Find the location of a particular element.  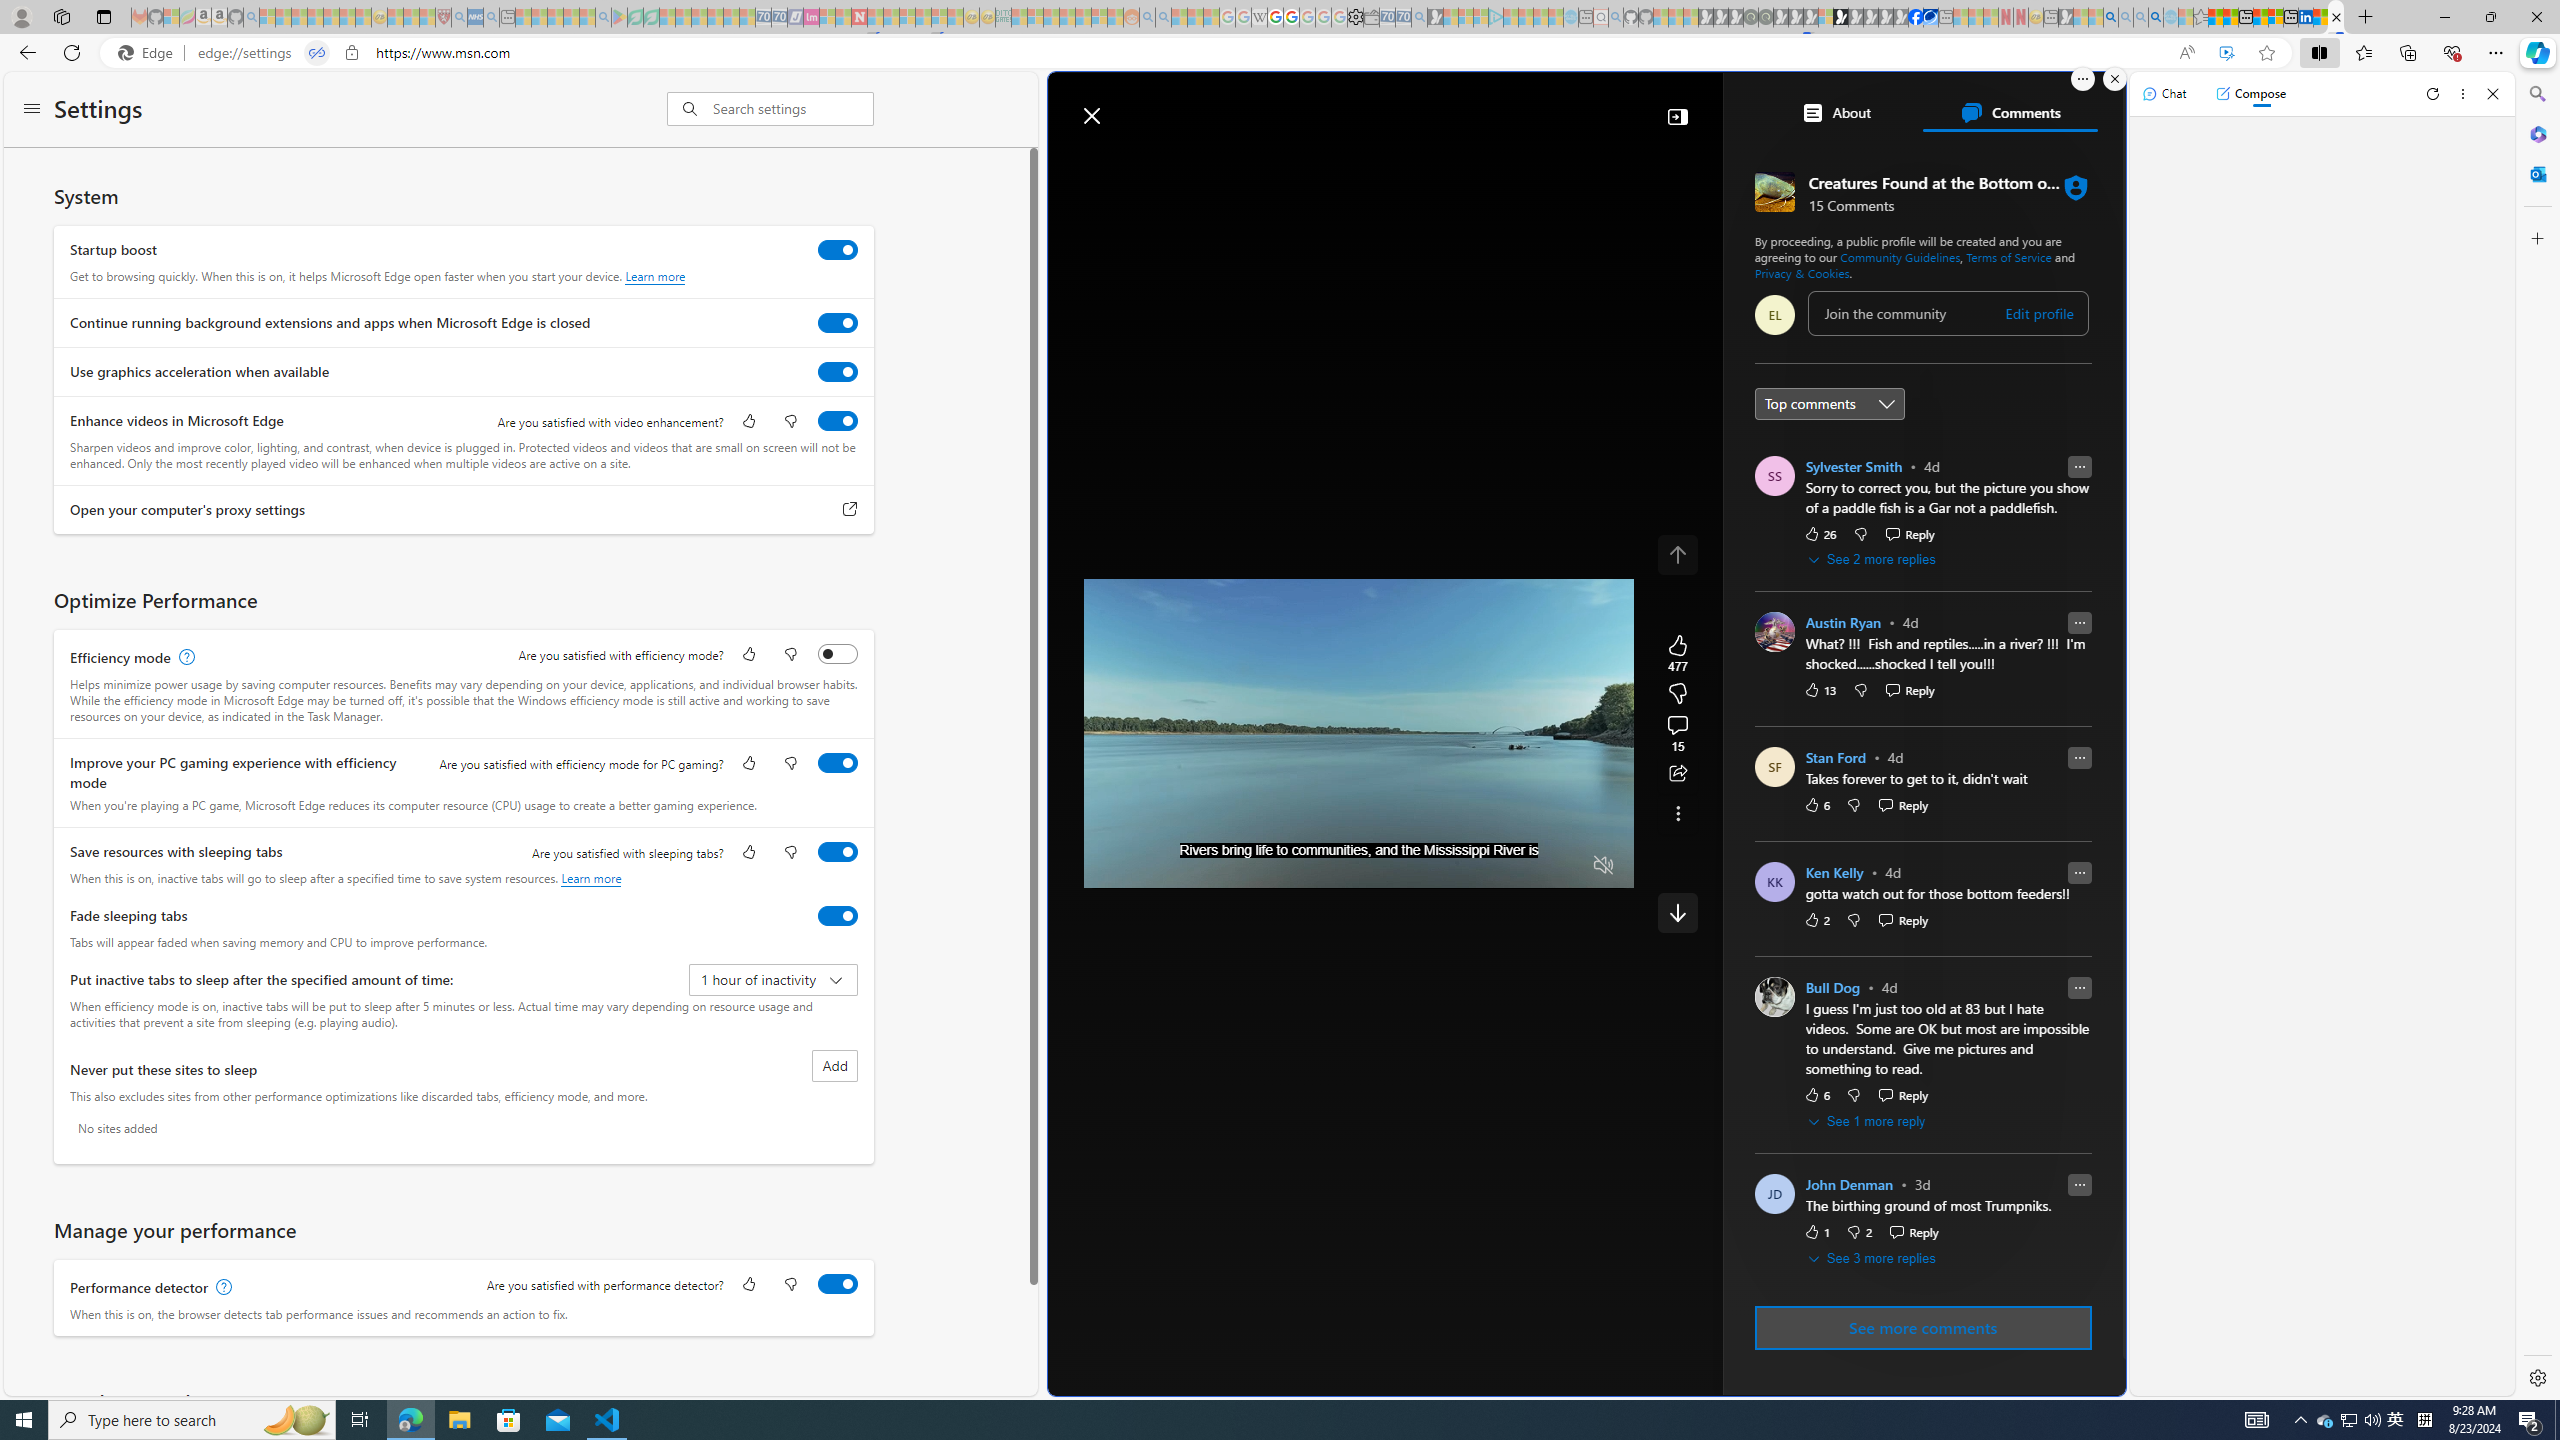

Tabs in split screen is located at coordinates (317, 53).